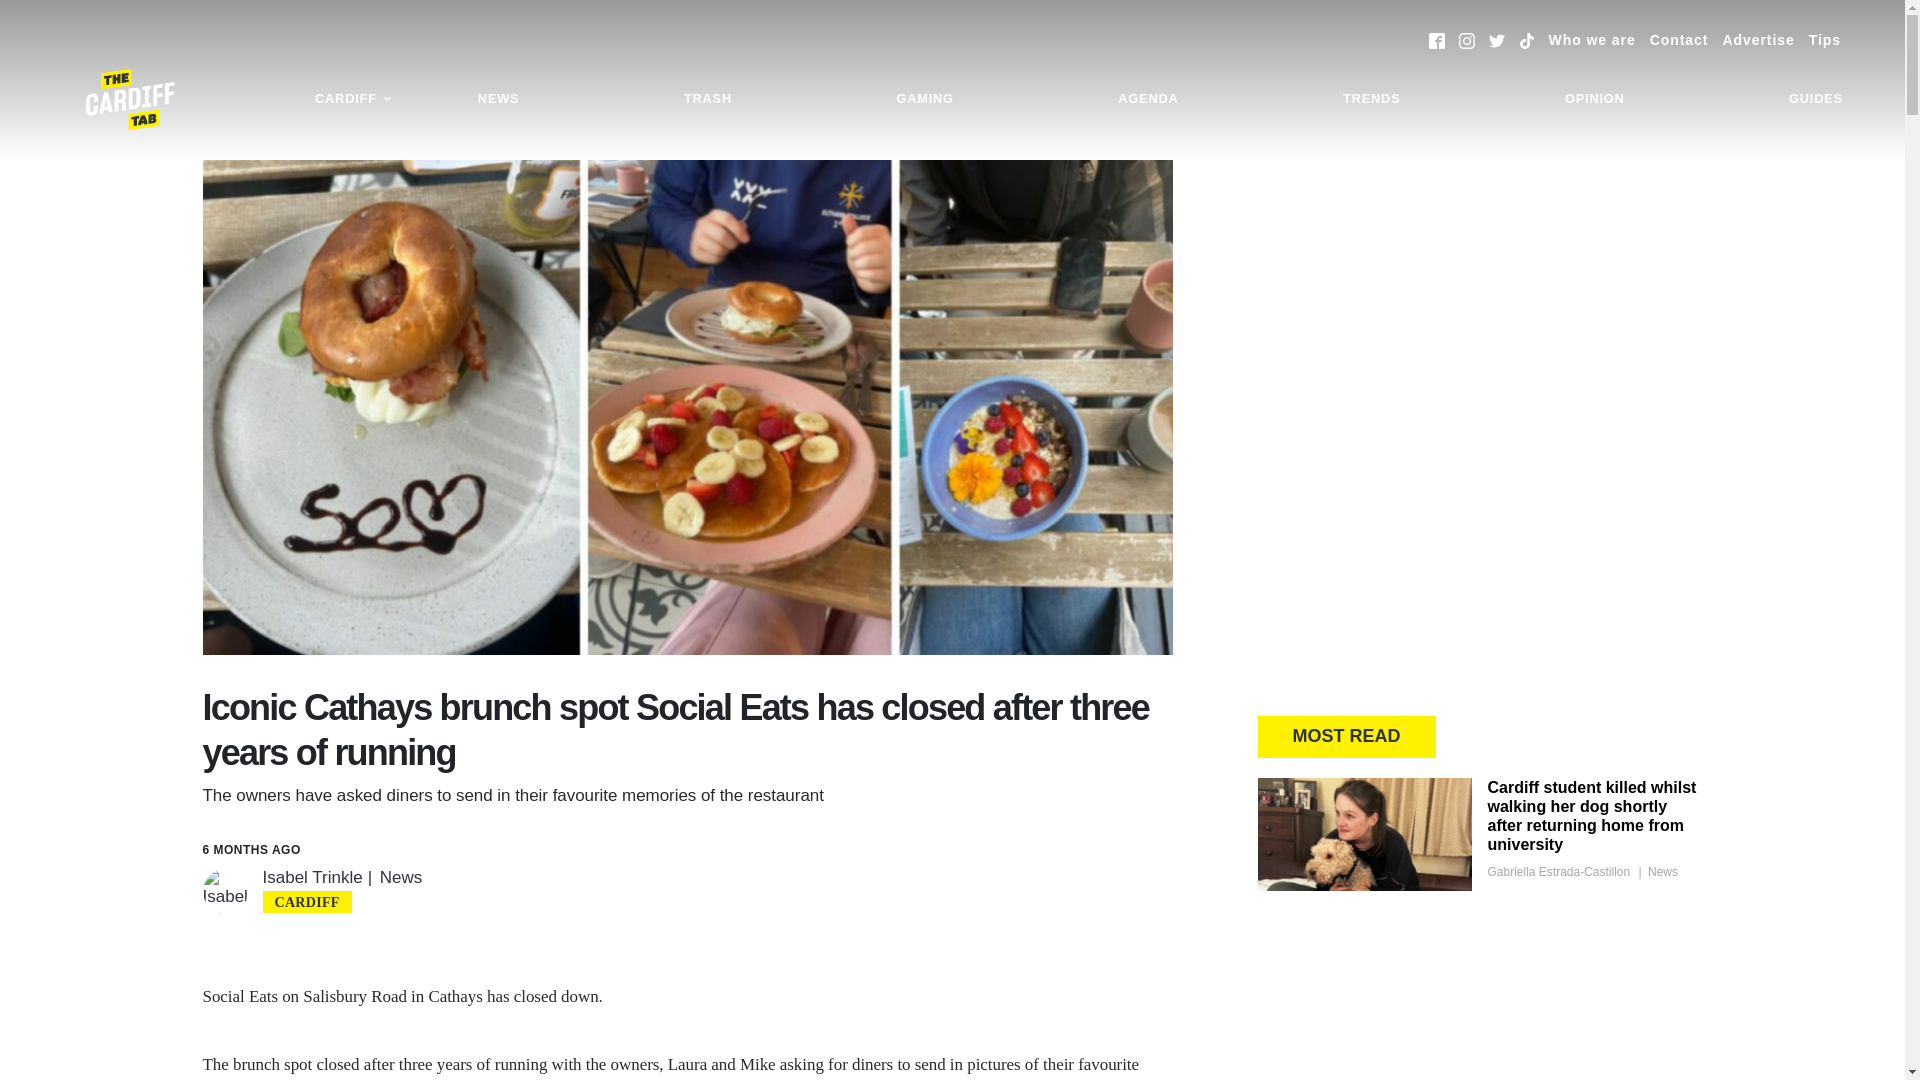 The height and width of the screenshot is (1080, 1920). What do you see at coordinates (1147, 99) in the screenshot?
I see `AGENDA` at bounding box center [1147, 99].